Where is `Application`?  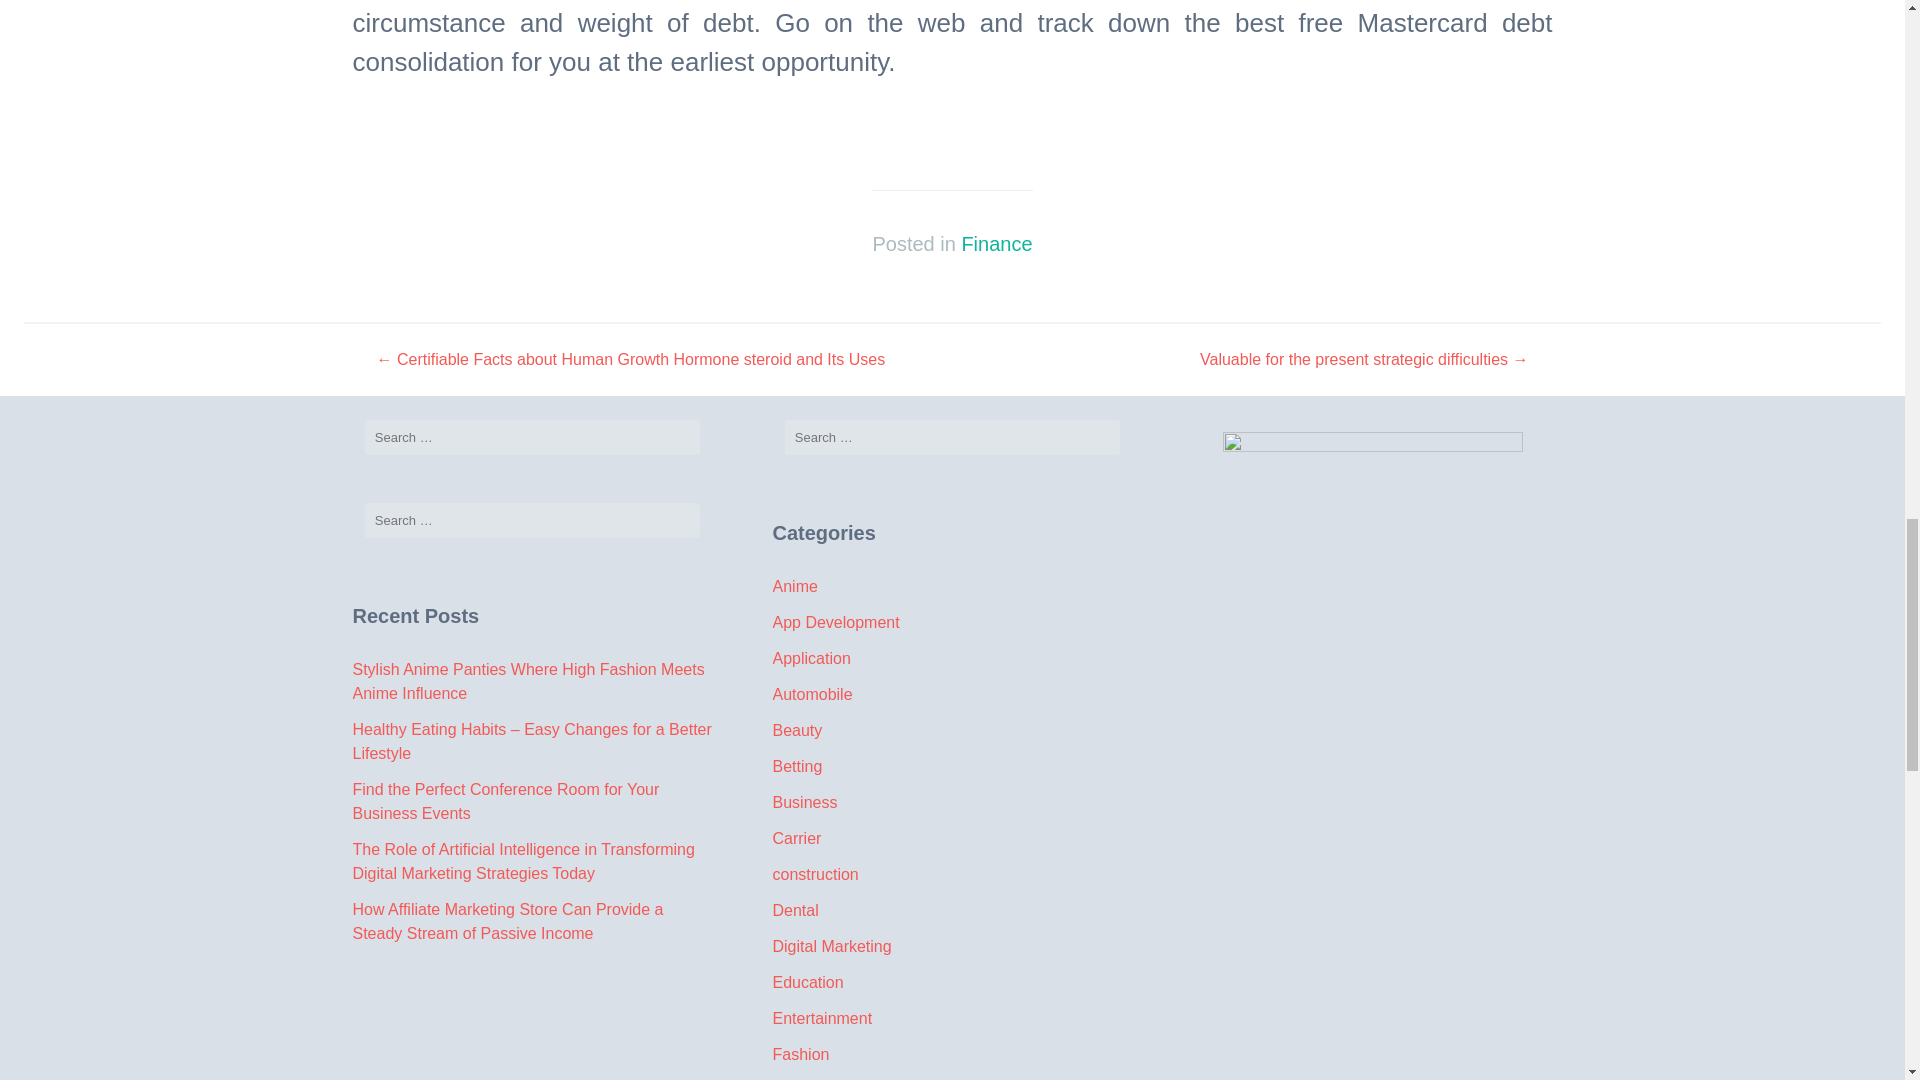
Application is located at coordinates (810, 658).